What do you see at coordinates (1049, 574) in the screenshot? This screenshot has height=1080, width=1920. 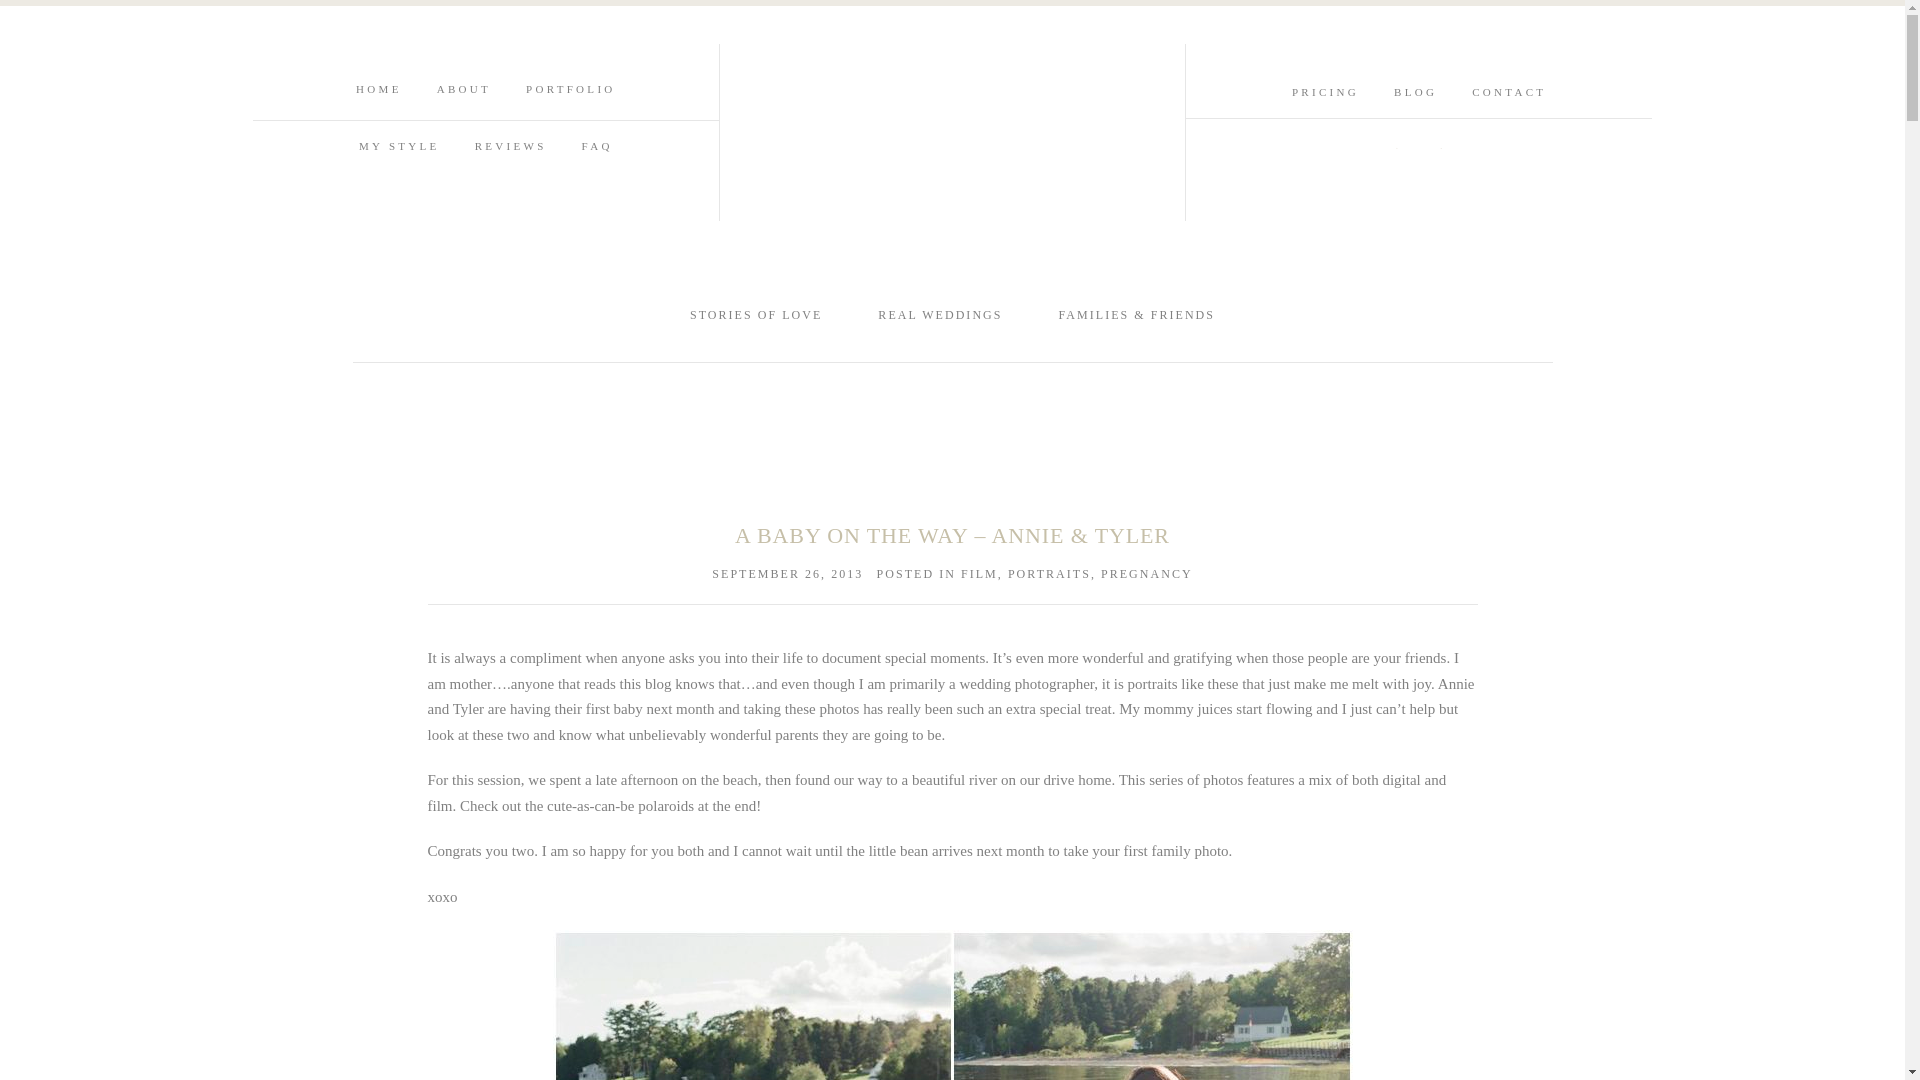 I see `PORTRAITS` at bounding box center [1049, 574].